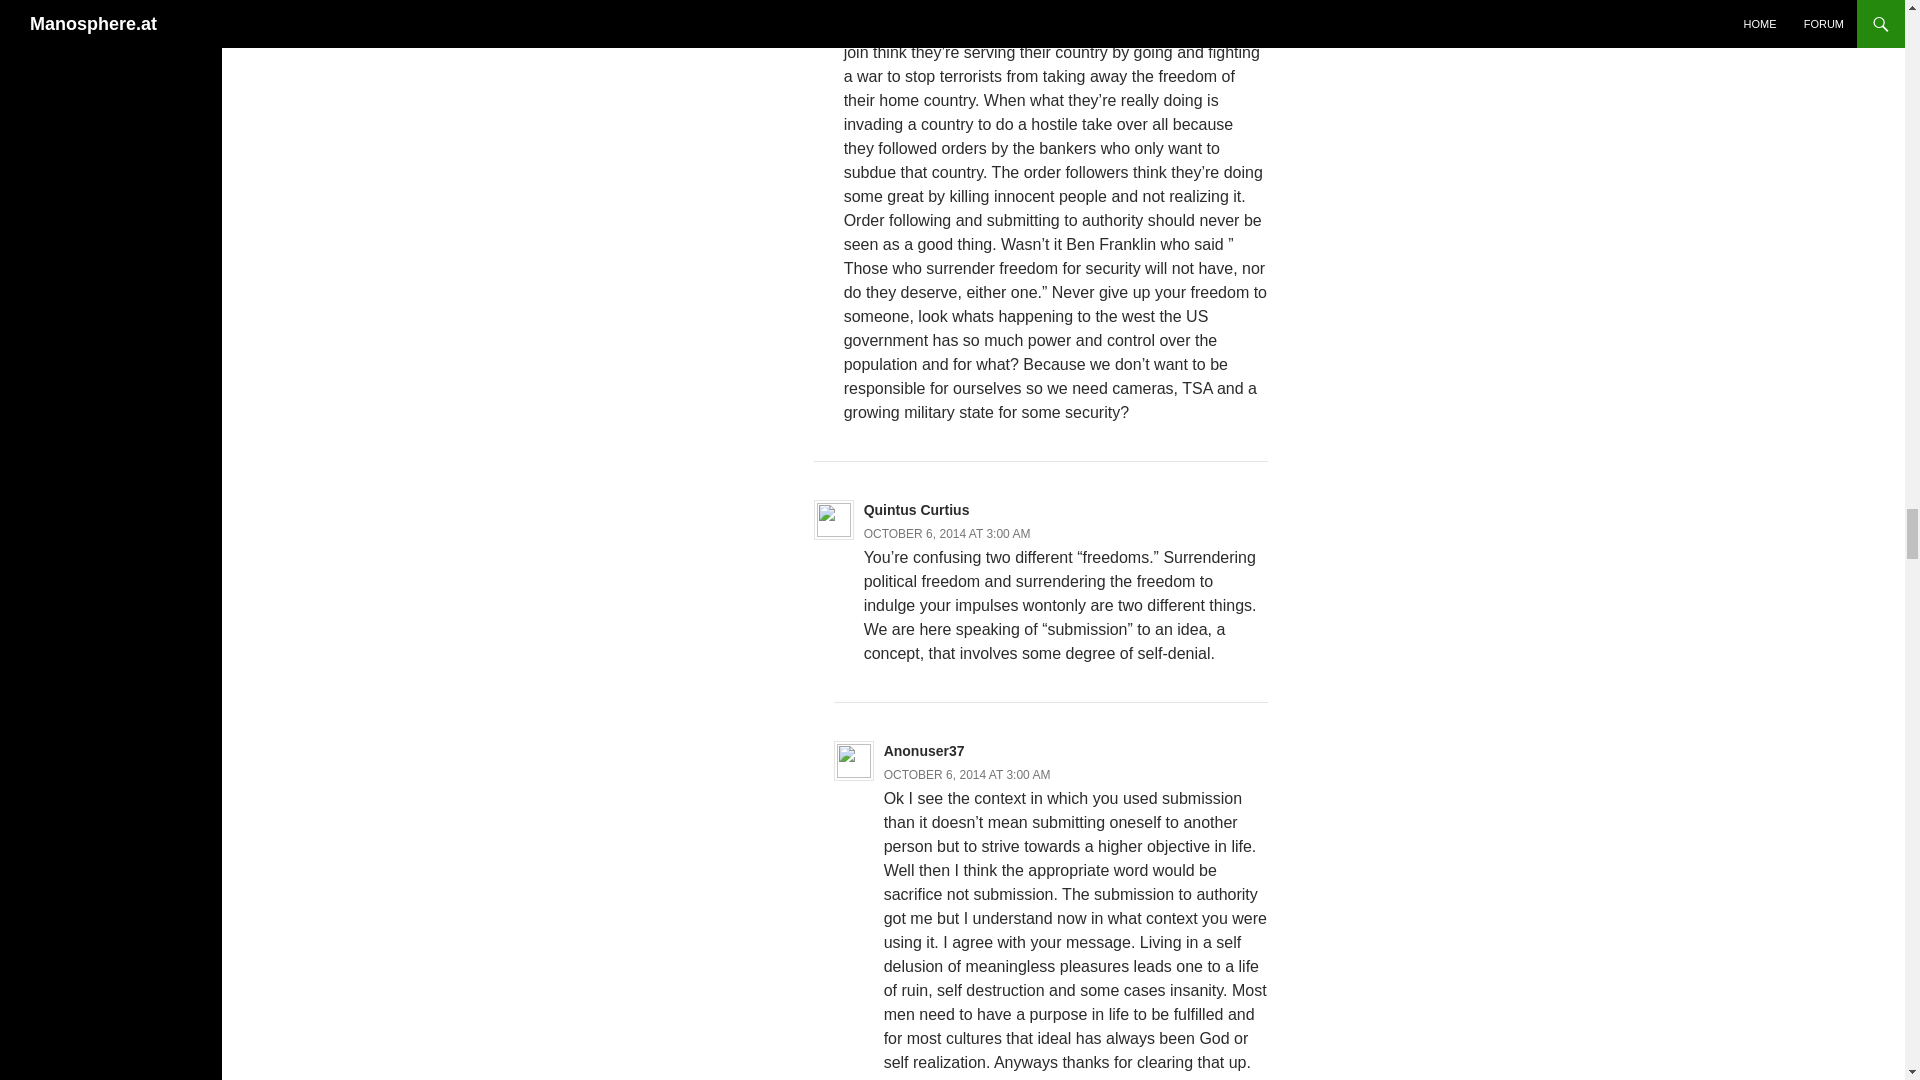 Image resolution: width=1920 pixels, height=1080 pixels. Describe the element at coordinates (948, 534) in the screenshot. I see `OCTOBER 6, 2014 AT 3:00 AM` at that location.